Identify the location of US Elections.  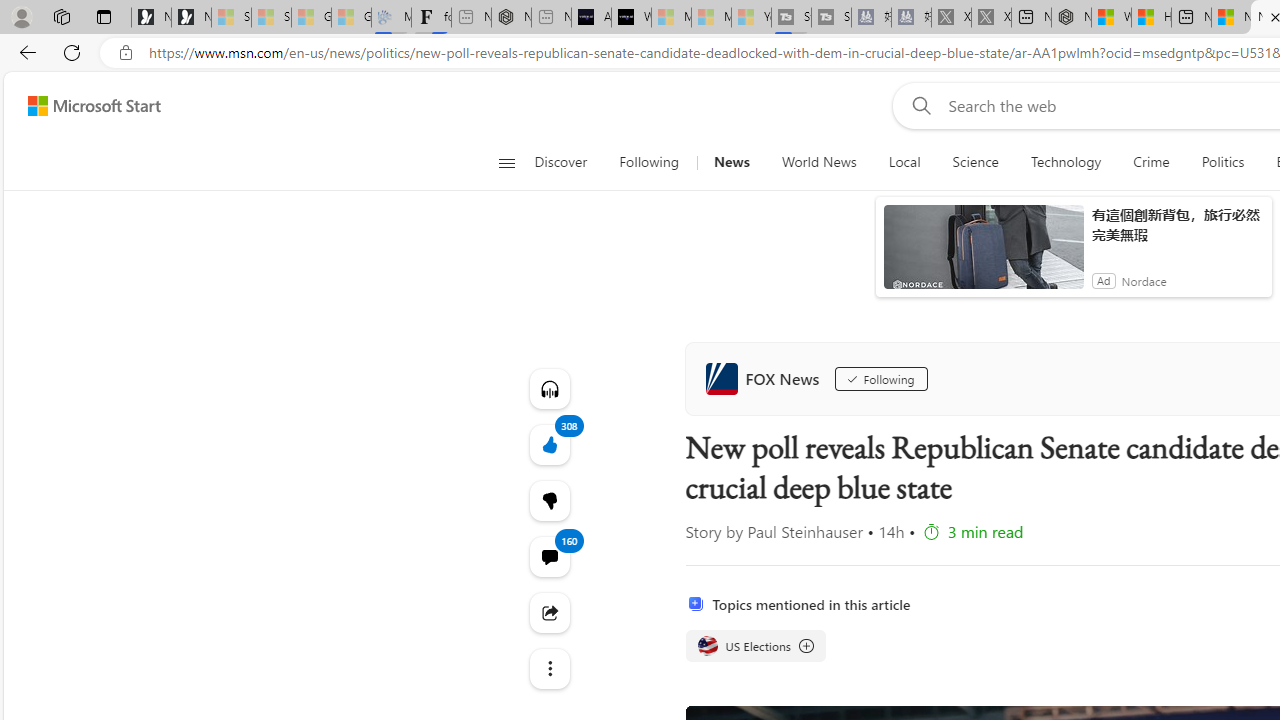
(754, 646).